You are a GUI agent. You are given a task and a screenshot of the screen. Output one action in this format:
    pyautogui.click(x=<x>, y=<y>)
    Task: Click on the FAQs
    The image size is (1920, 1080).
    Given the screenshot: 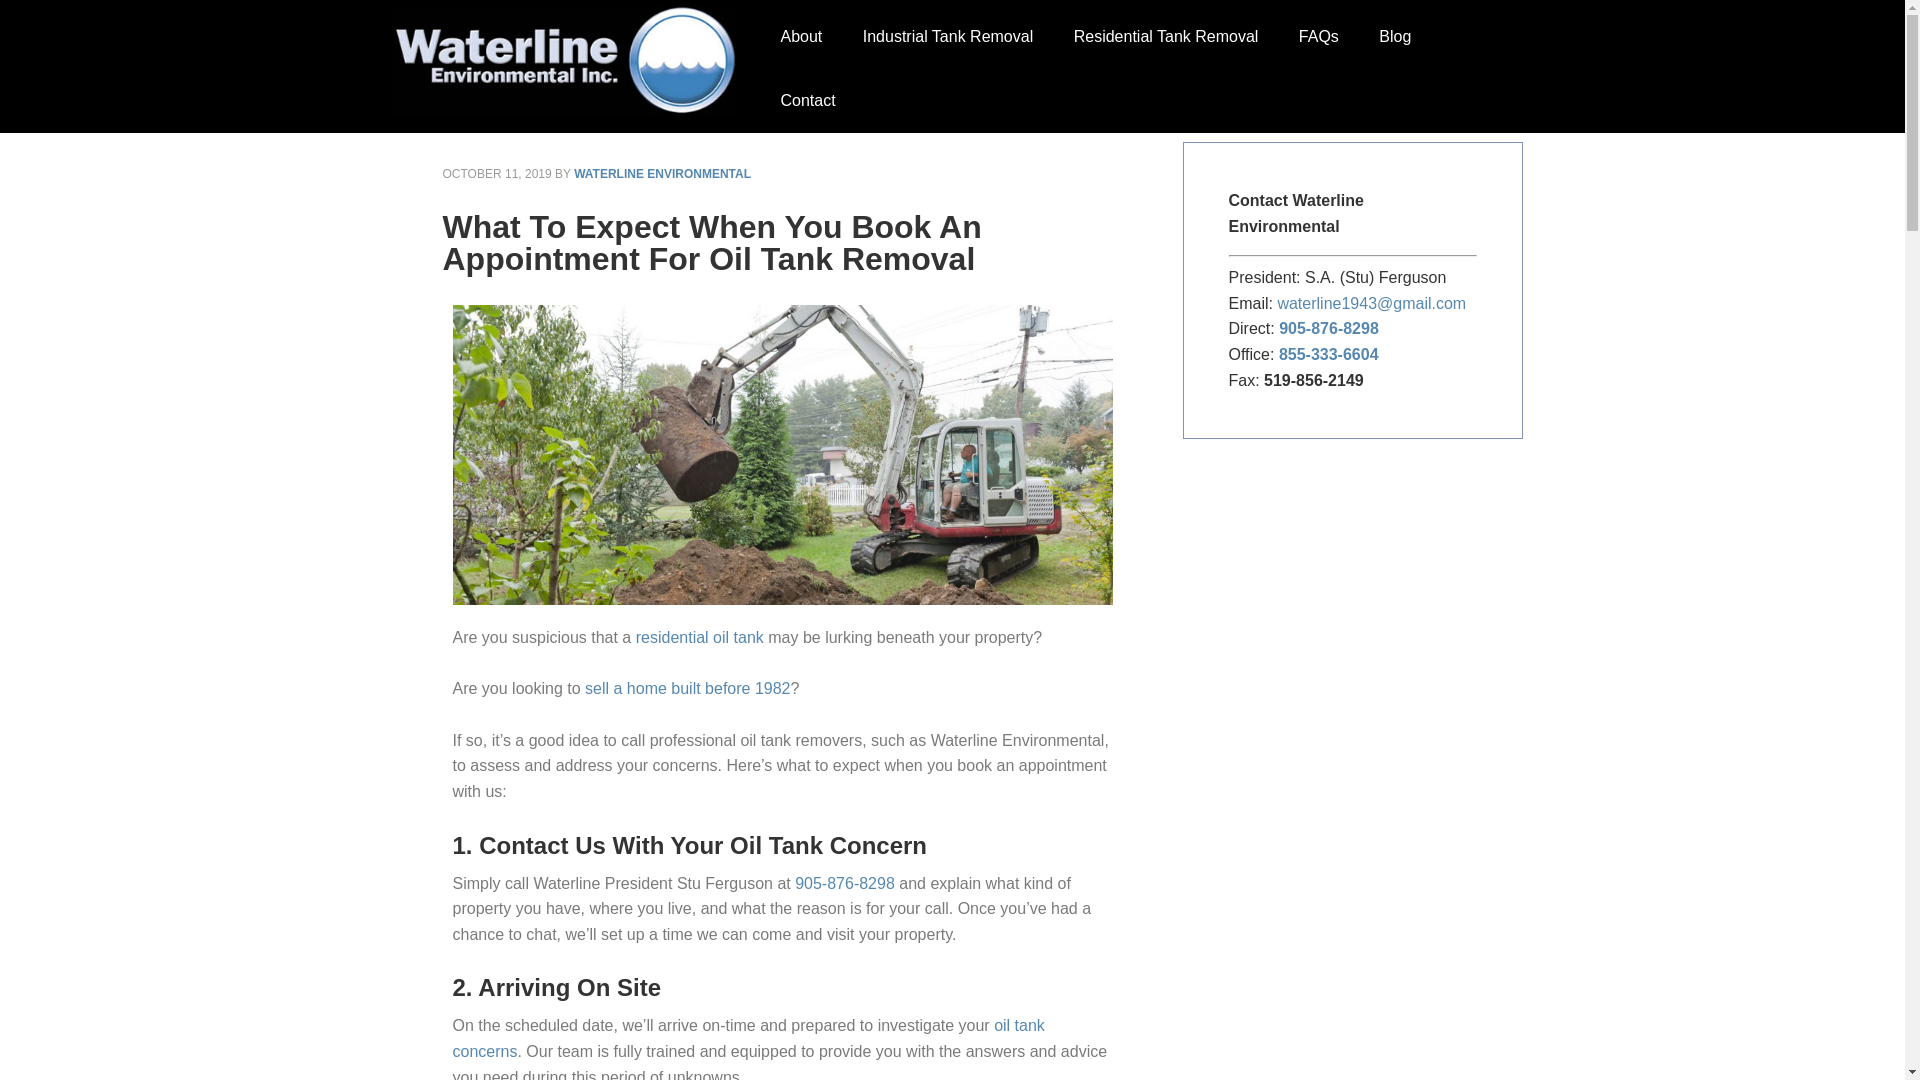 What is the action you would take?
    pyautogui.click(x=1318, y=37)
    